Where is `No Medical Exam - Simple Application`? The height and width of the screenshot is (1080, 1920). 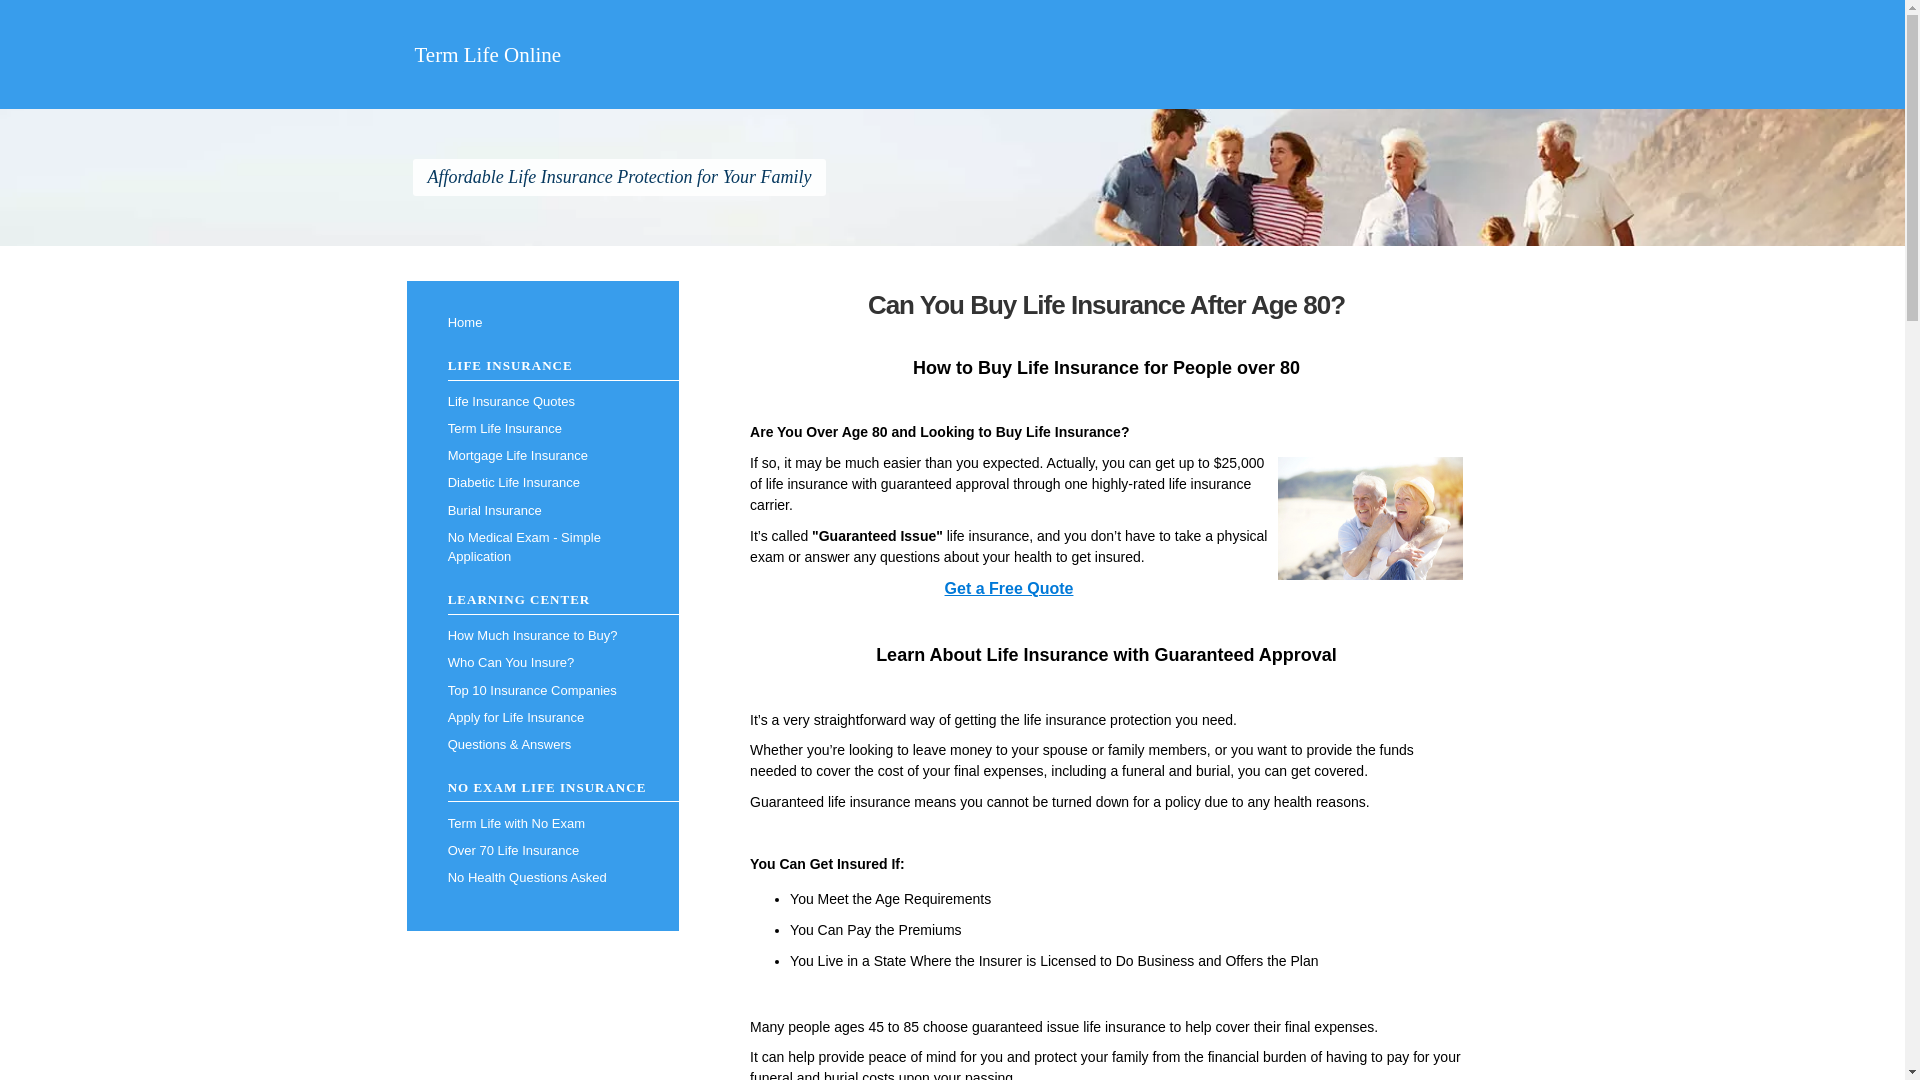 No Medical Exam - Simple Application is located at coordinates (542, 547).